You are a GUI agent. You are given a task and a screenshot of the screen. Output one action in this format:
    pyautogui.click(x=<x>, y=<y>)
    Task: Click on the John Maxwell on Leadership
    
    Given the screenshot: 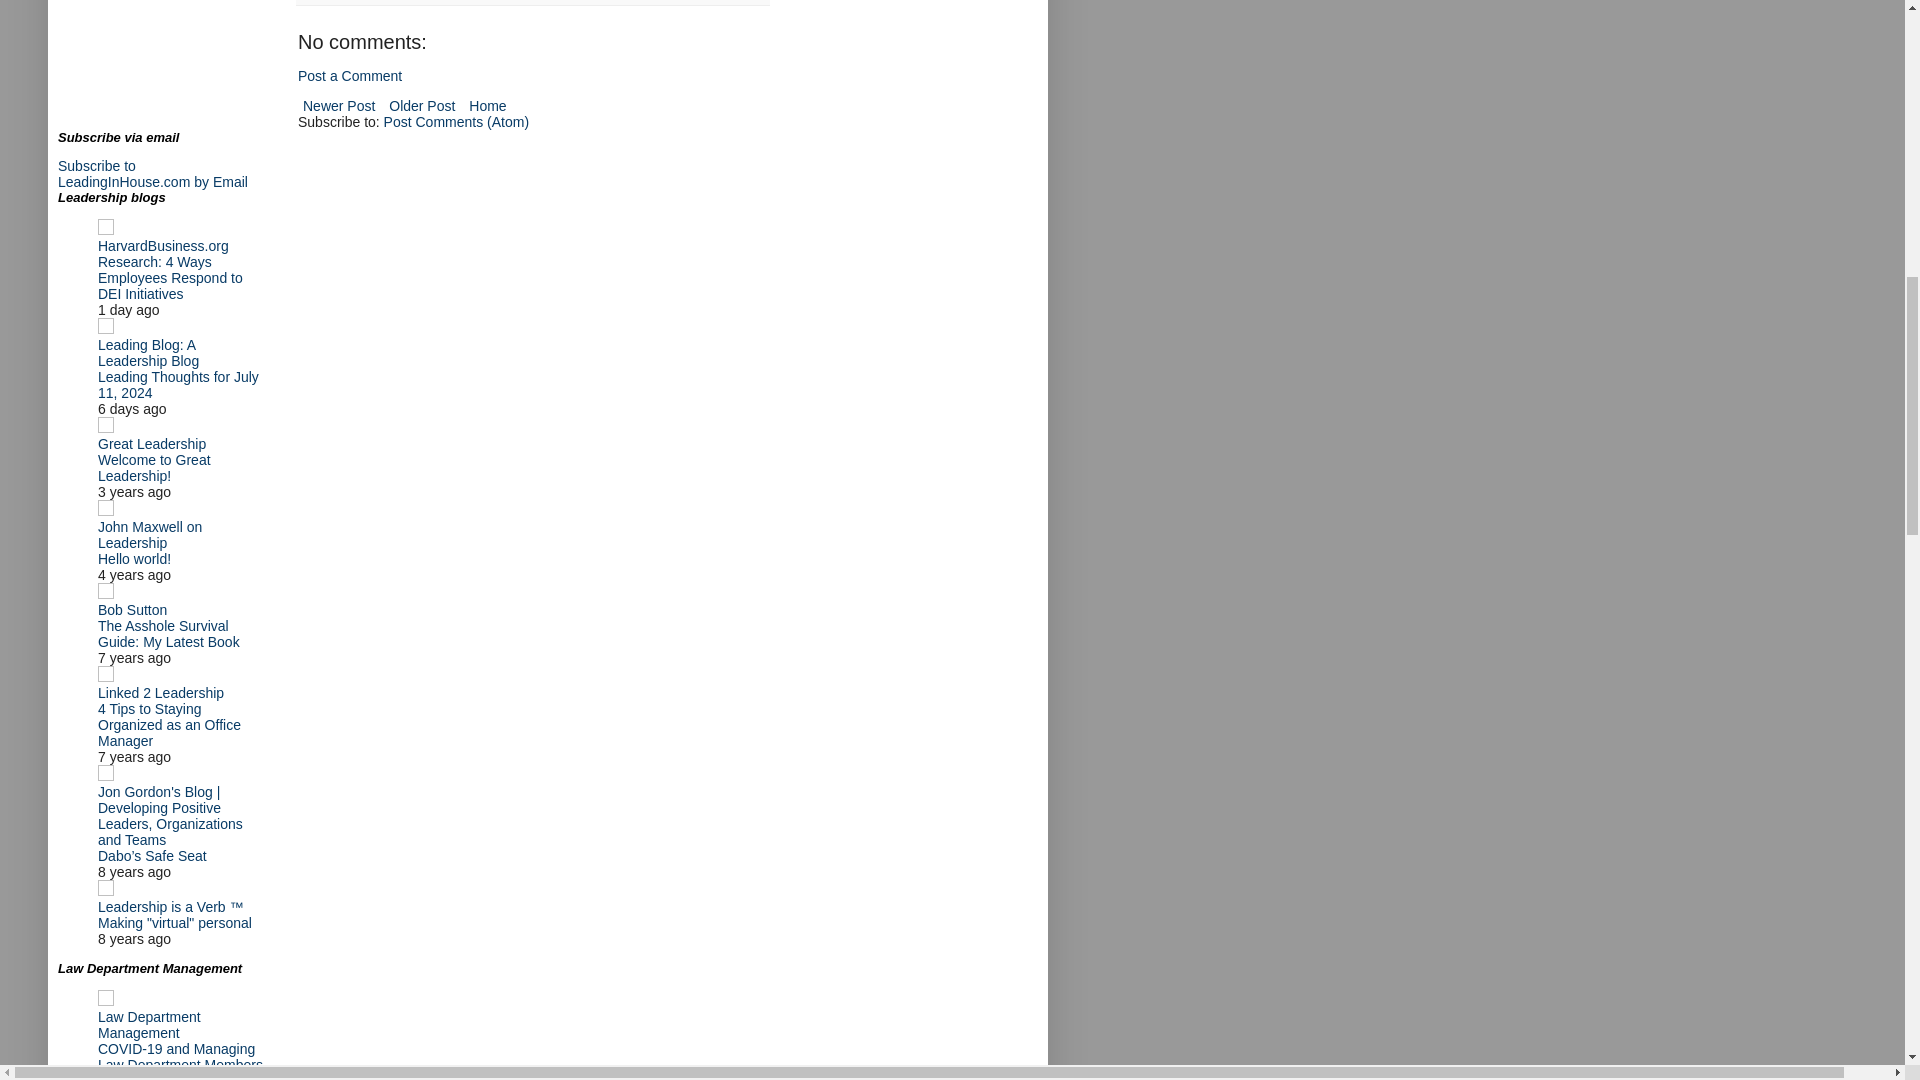 What is the action you would take?
    pyautogui.click(x=149, y=534)
    